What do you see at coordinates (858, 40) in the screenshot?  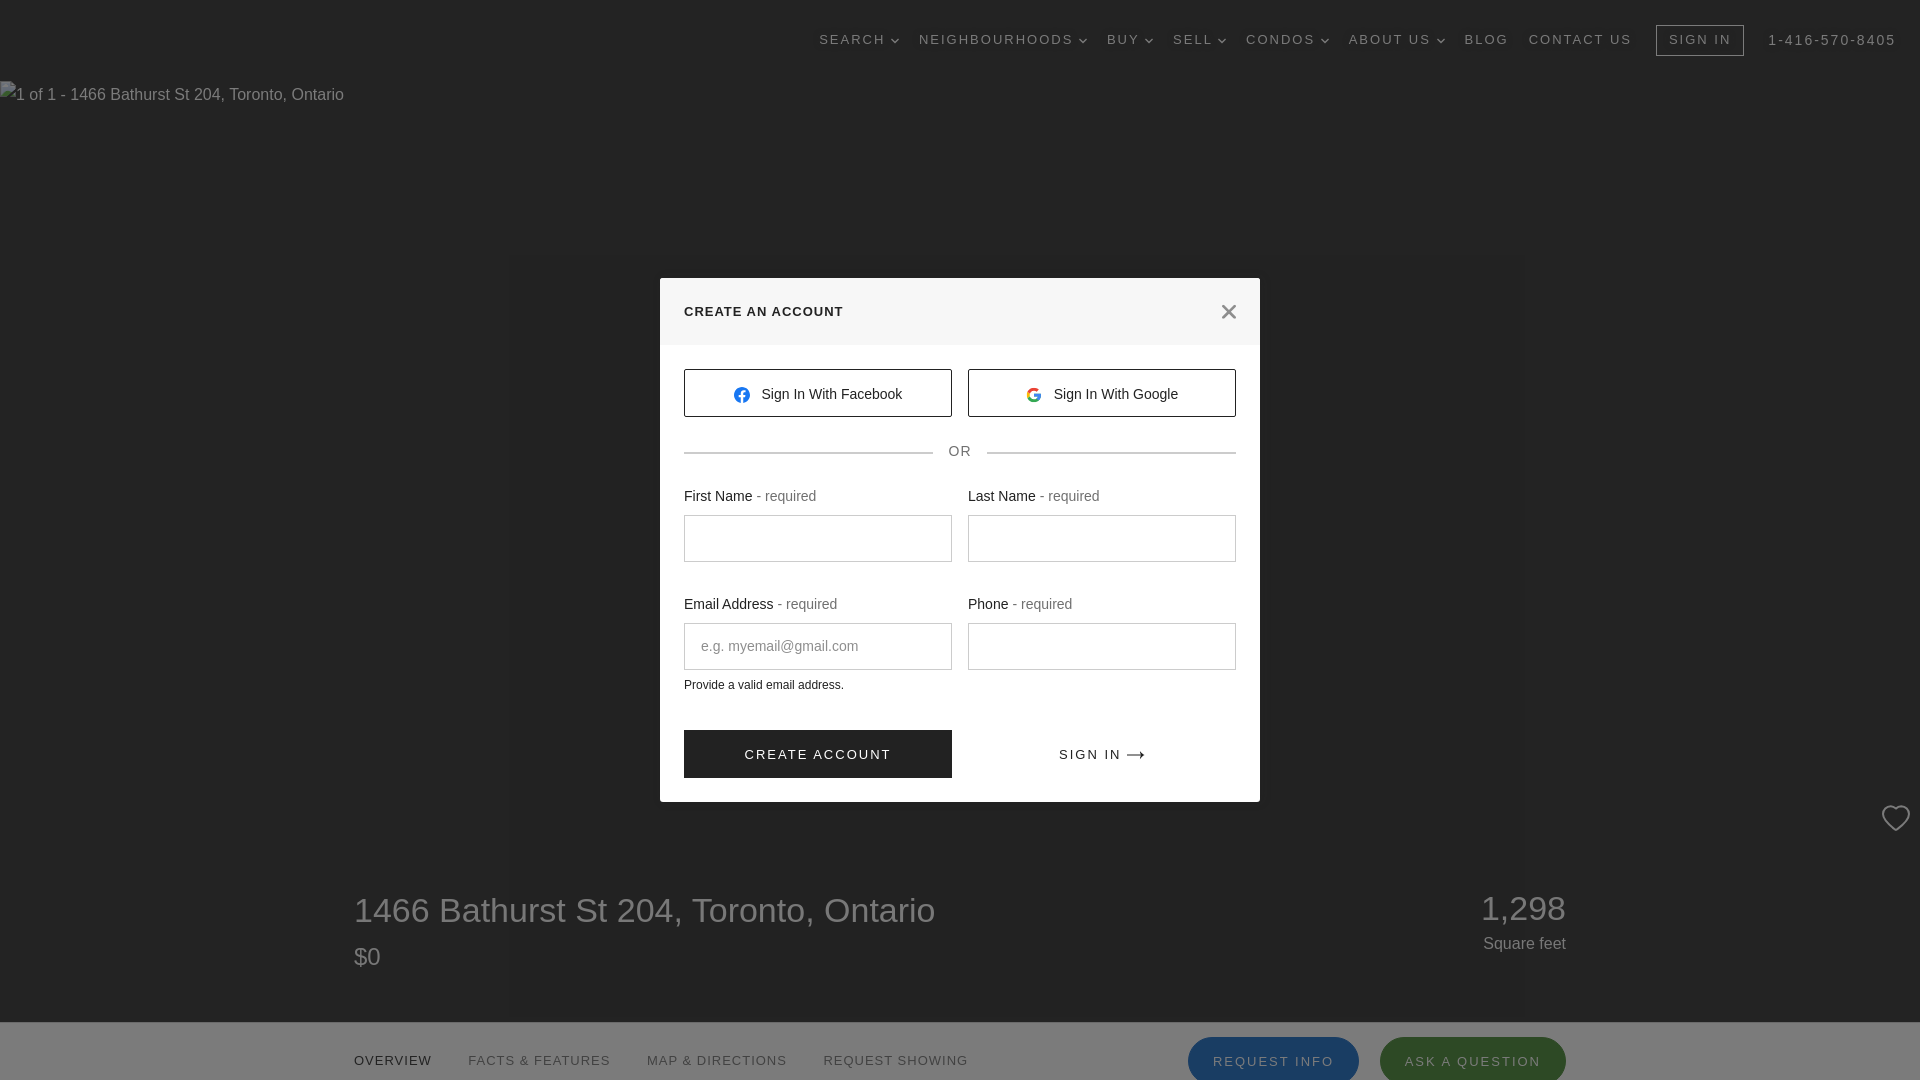 I see `SEARCH DROPDOWN ARROW` at bounding box center [858, 40].